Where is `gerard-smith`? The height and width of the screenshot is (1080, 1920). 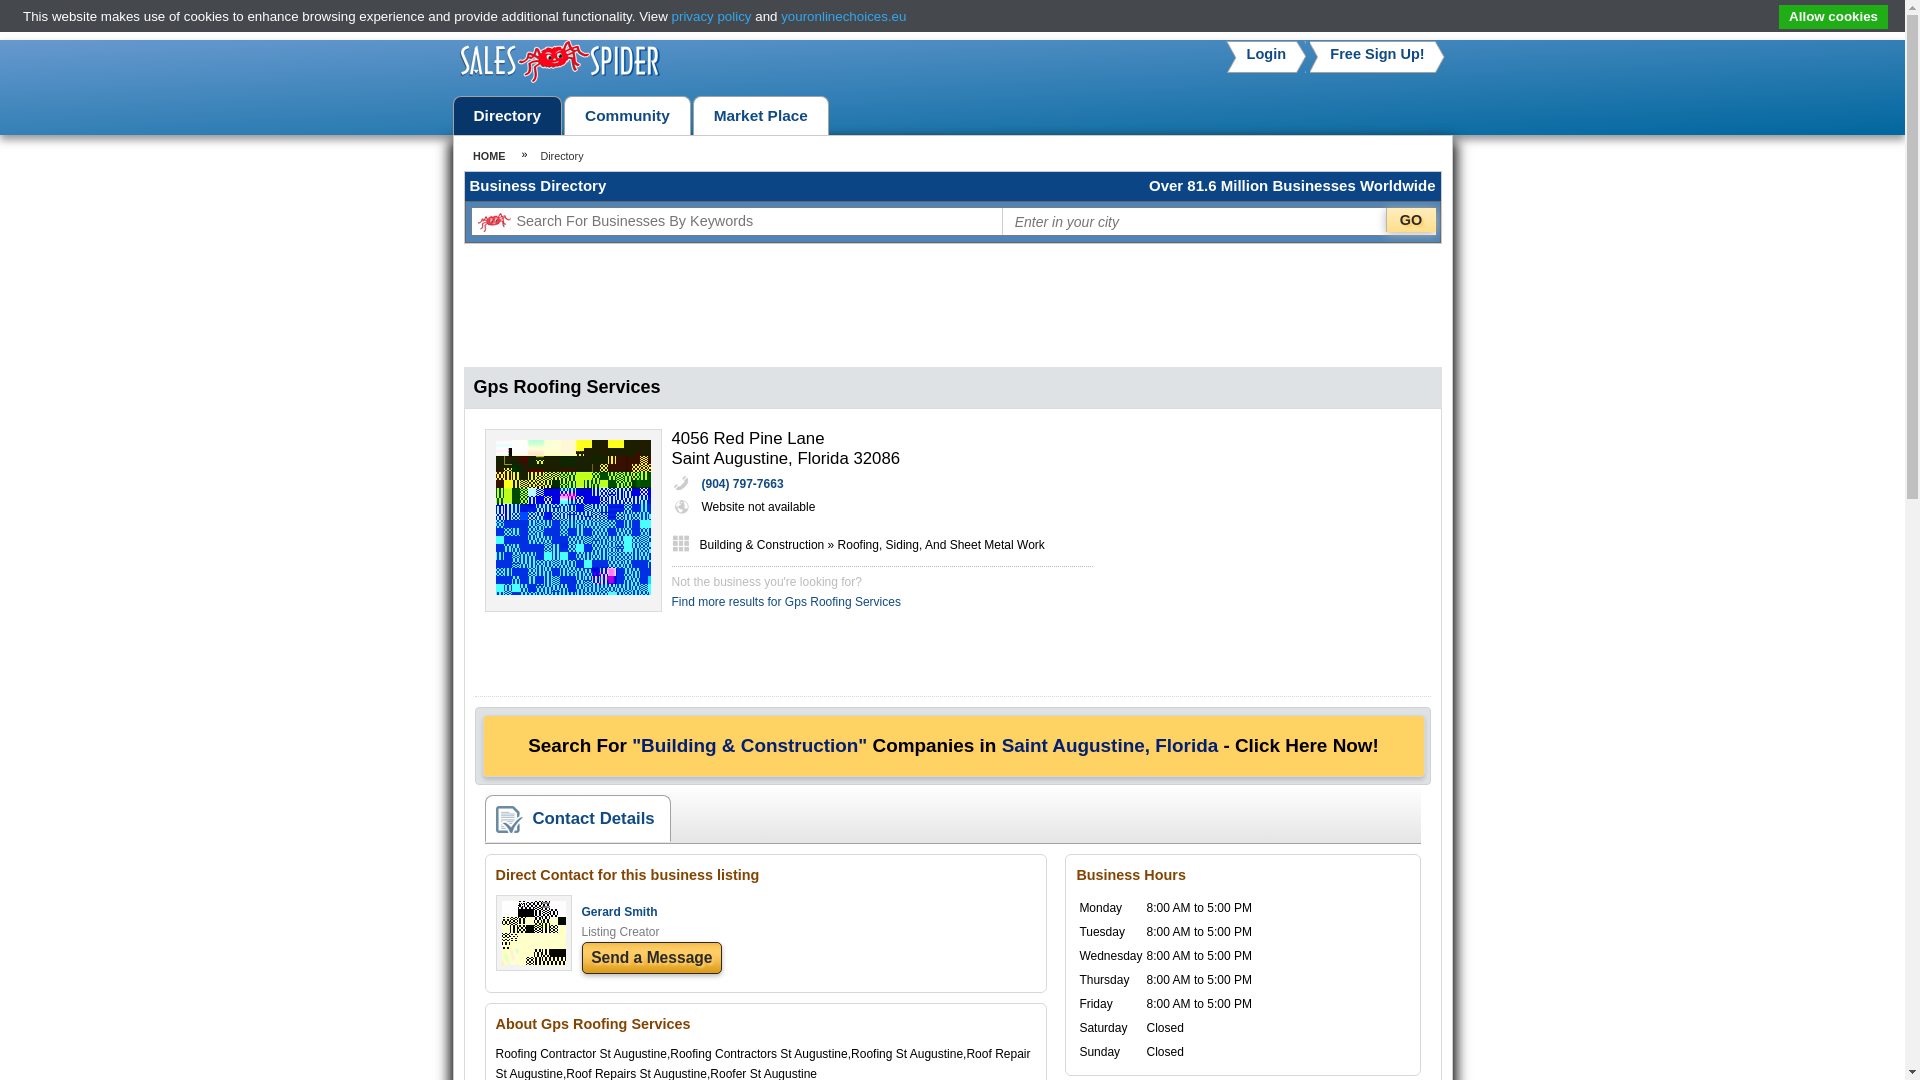 gerard-smith is located at coordinates (534, 960).